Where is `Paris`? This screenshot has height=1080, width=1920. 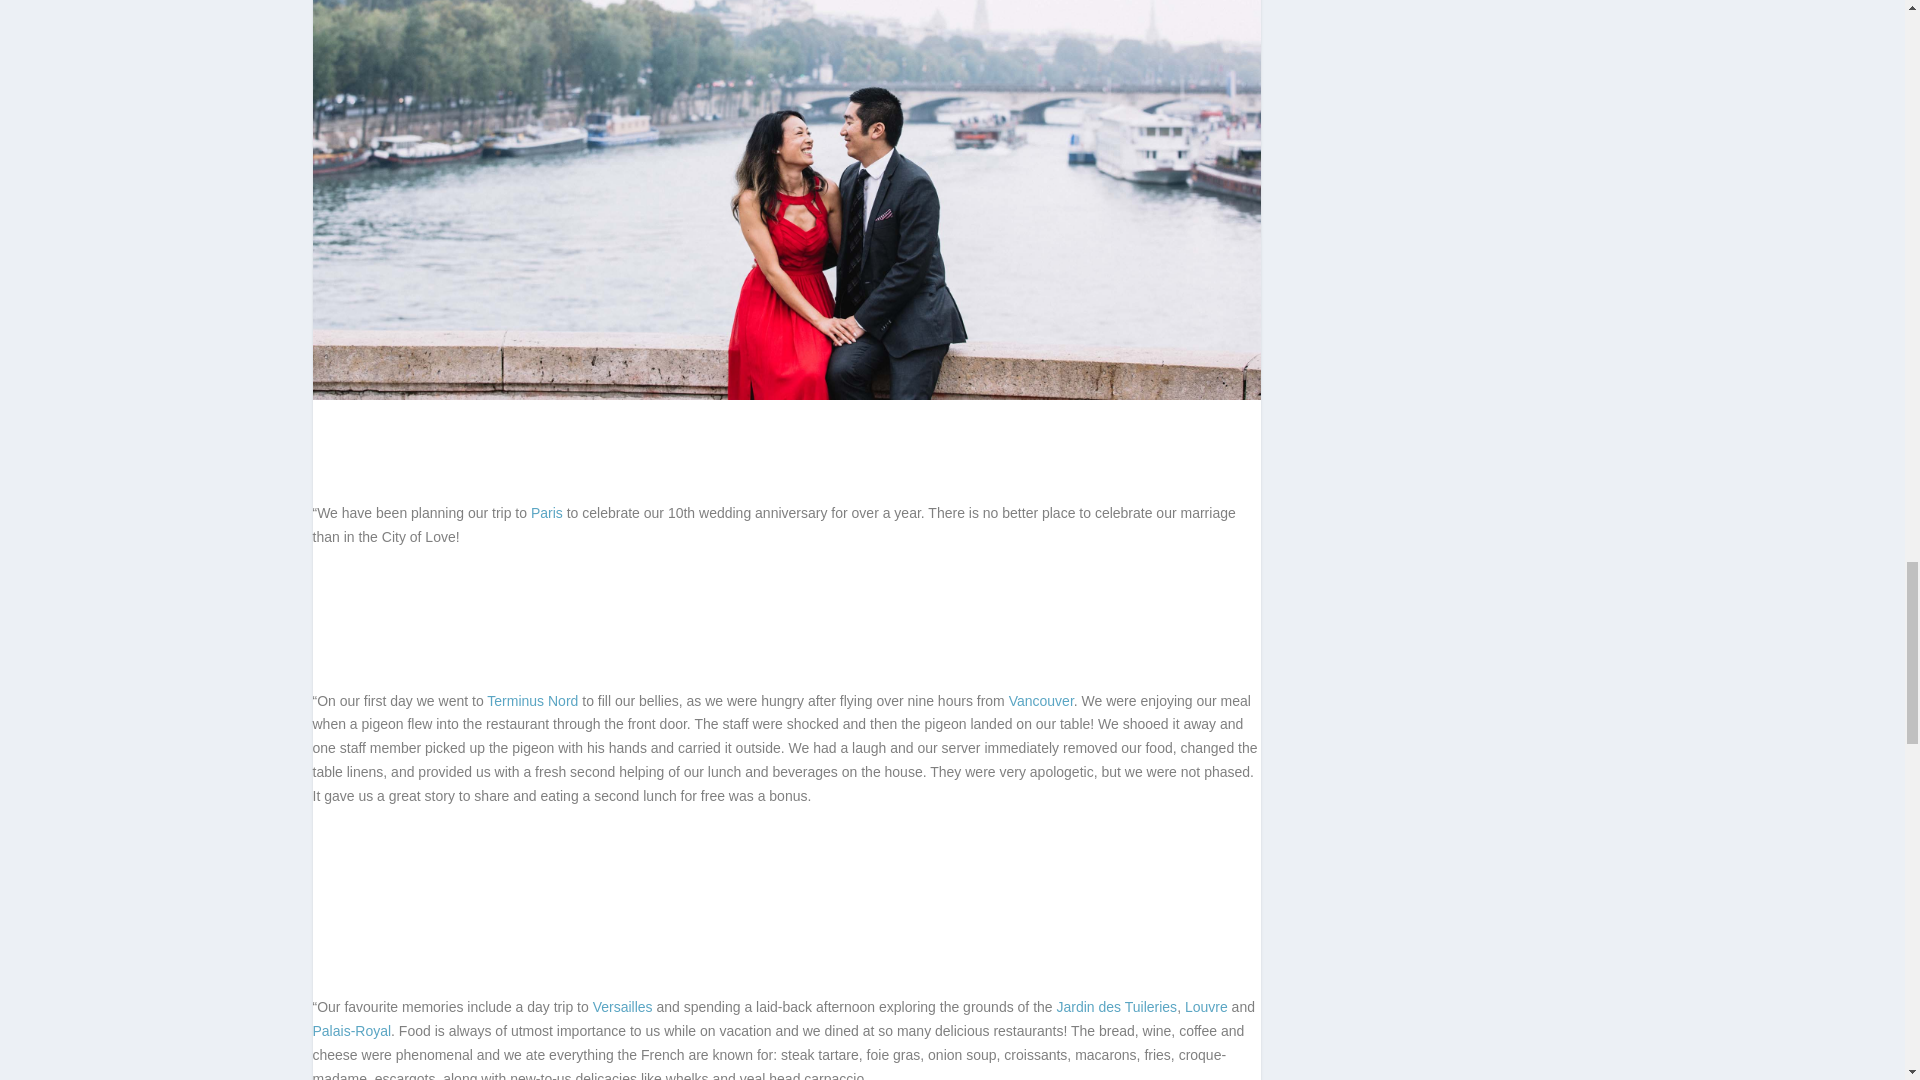
Paris is located at coordinates (546, 512).